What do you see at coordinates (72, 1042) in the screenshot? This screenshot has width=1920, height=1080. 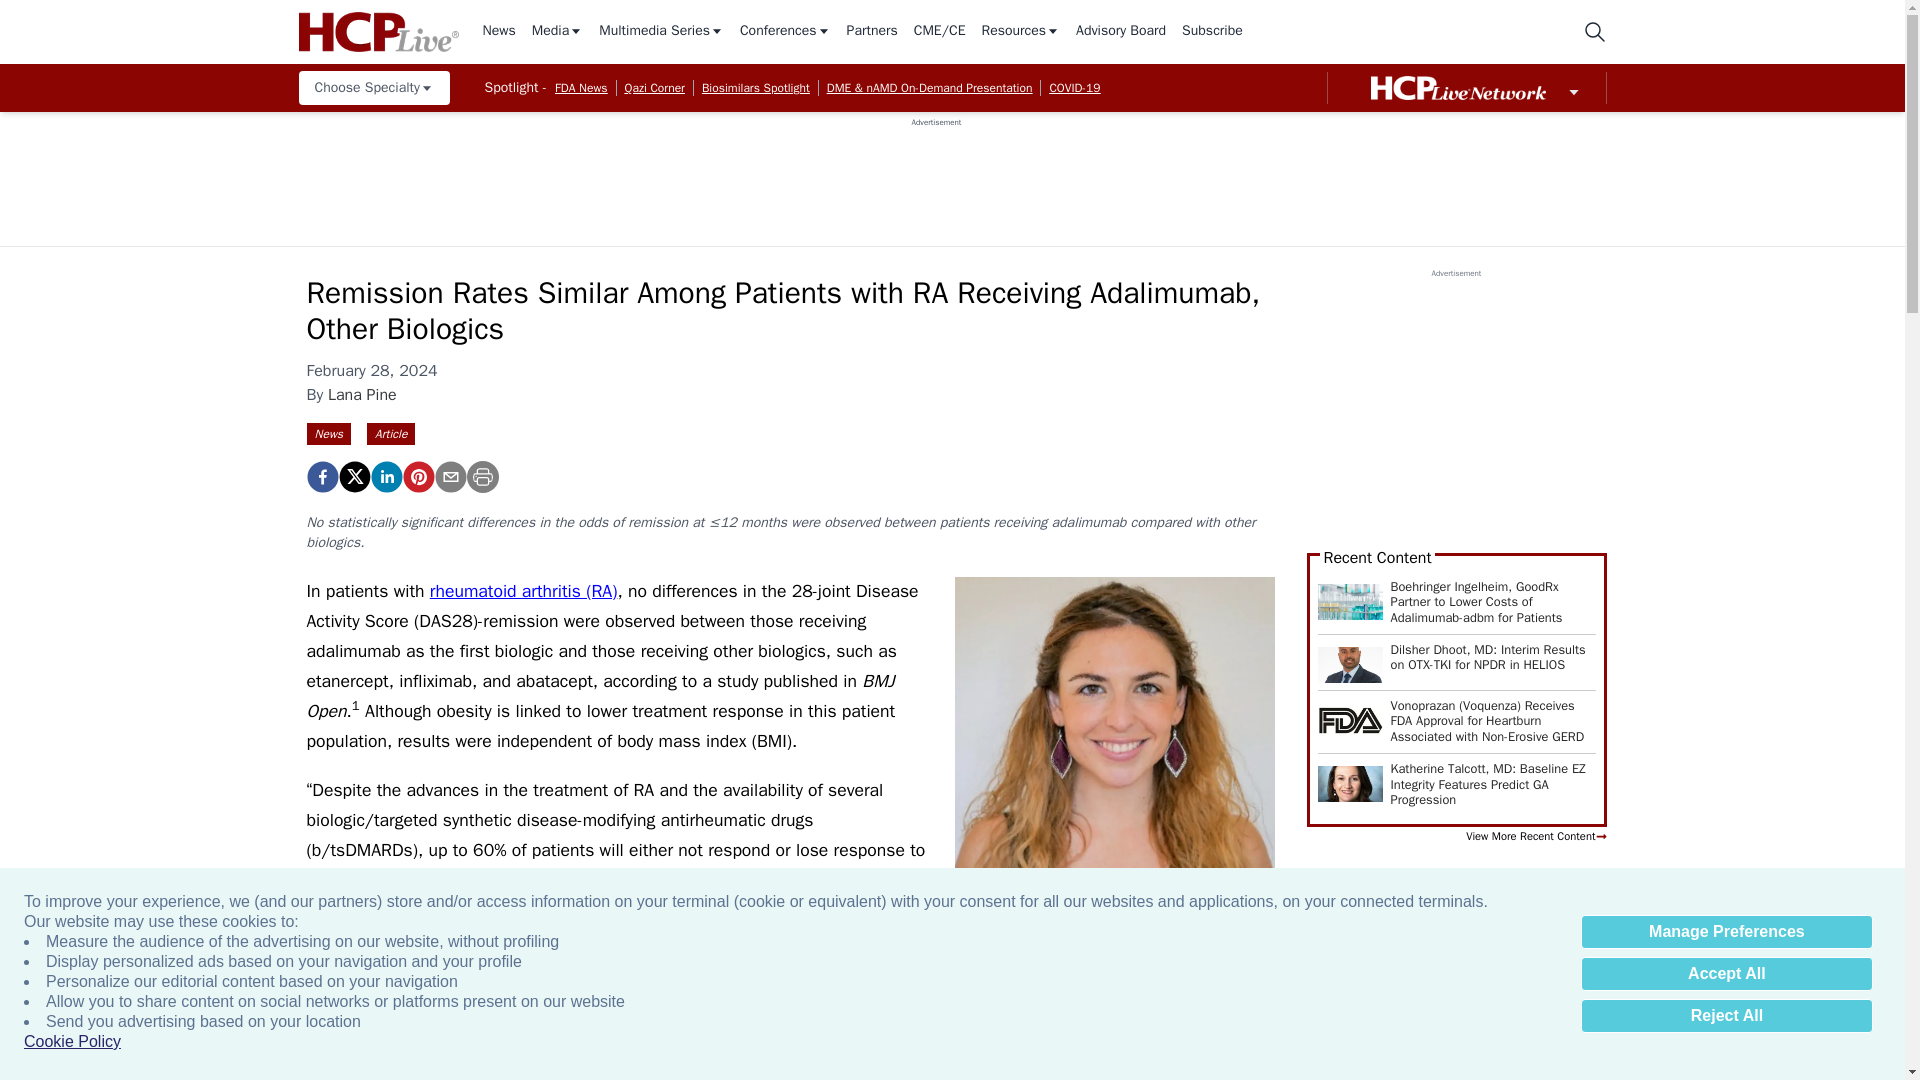 I see `Cookie Policy` at bounding box center [72, 1042].